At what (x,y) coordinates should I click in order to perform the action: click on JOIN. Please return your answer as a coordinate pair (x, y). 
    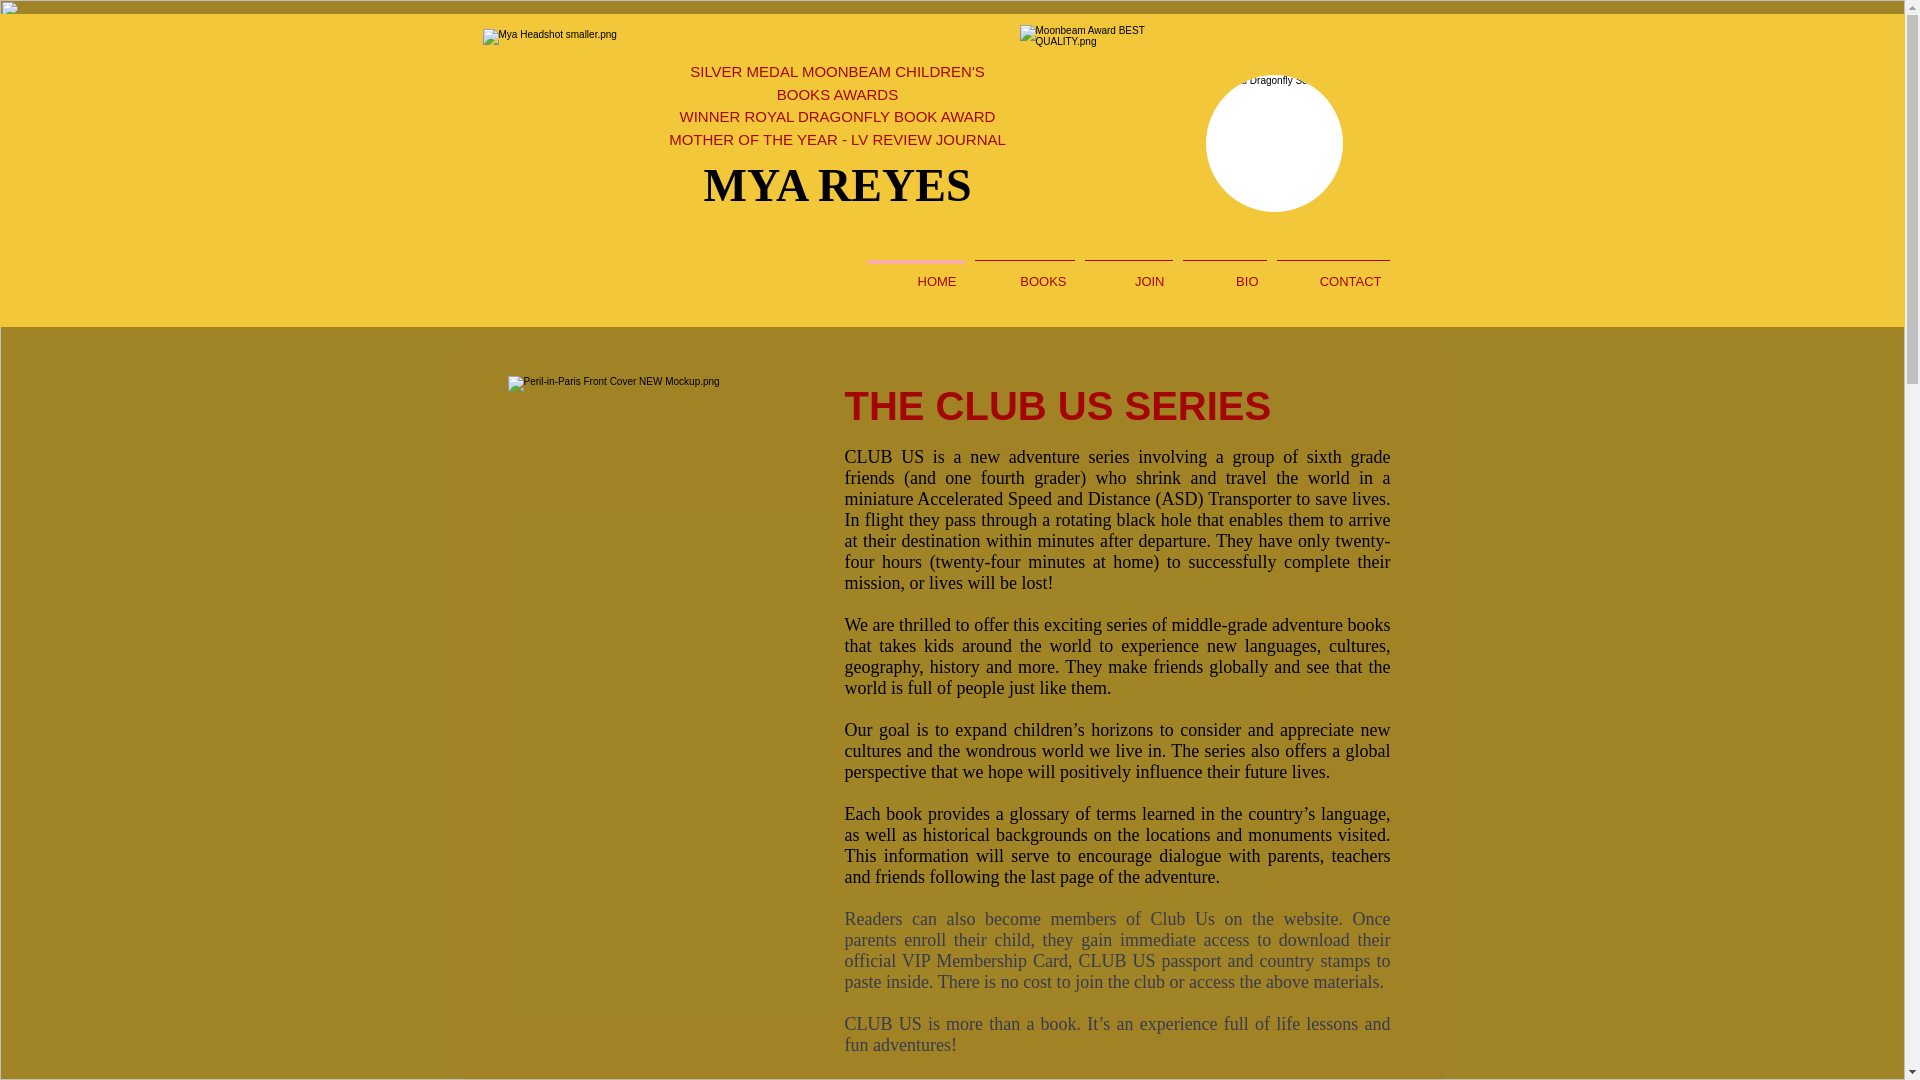
    Looking at the image, I should click on (1128, 272).